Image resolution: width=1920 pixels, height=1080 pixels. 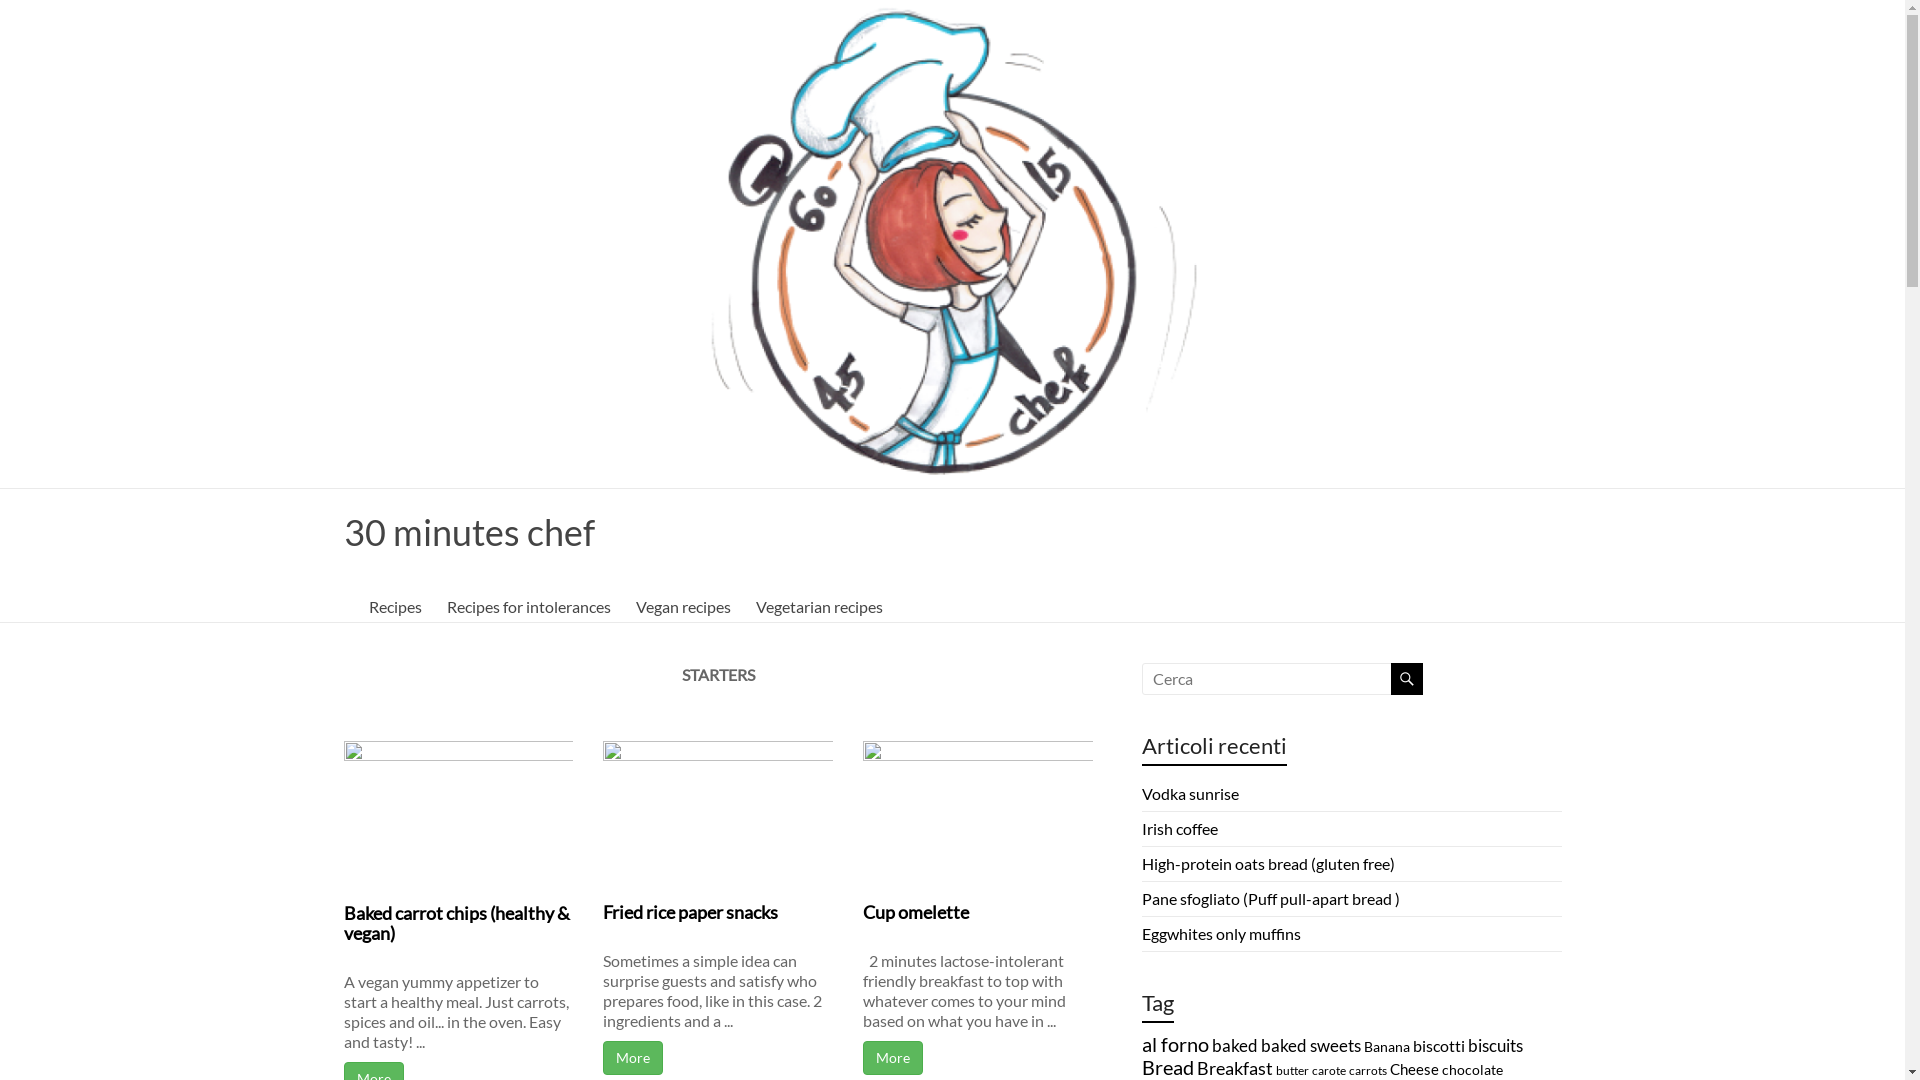 I want to click on baked, so click(x=1235, y=1046).